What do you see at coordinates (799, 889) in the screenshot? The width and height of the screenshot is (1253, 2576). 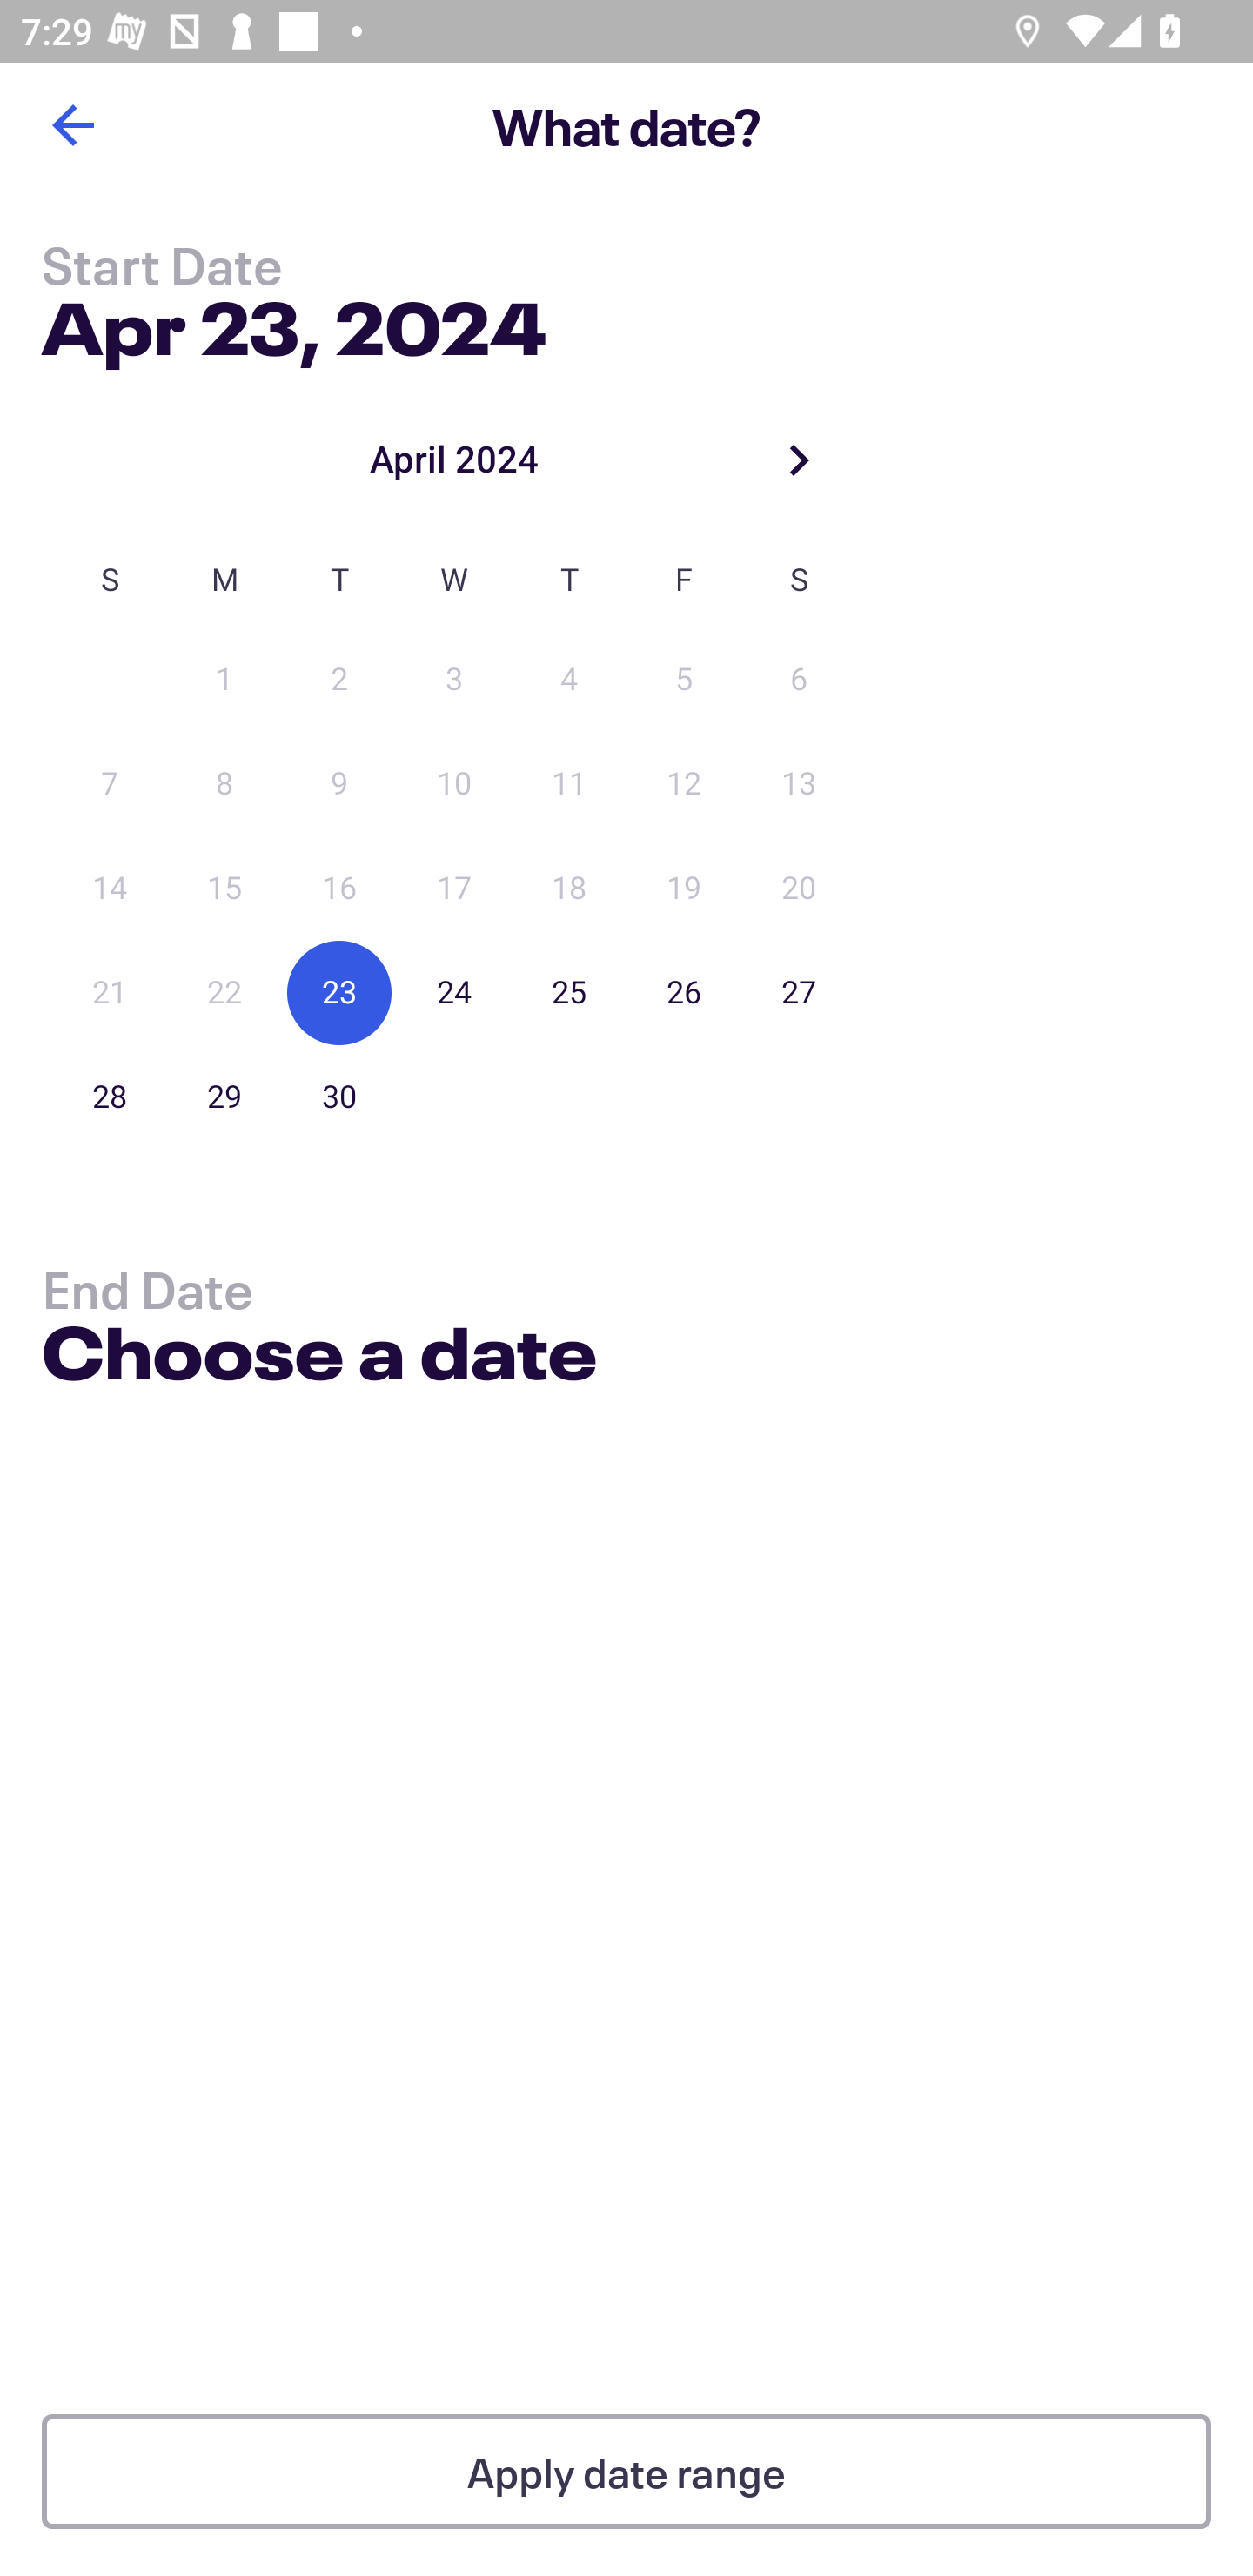 I see `20 20 April 2024` at bounding box center [799, 889].